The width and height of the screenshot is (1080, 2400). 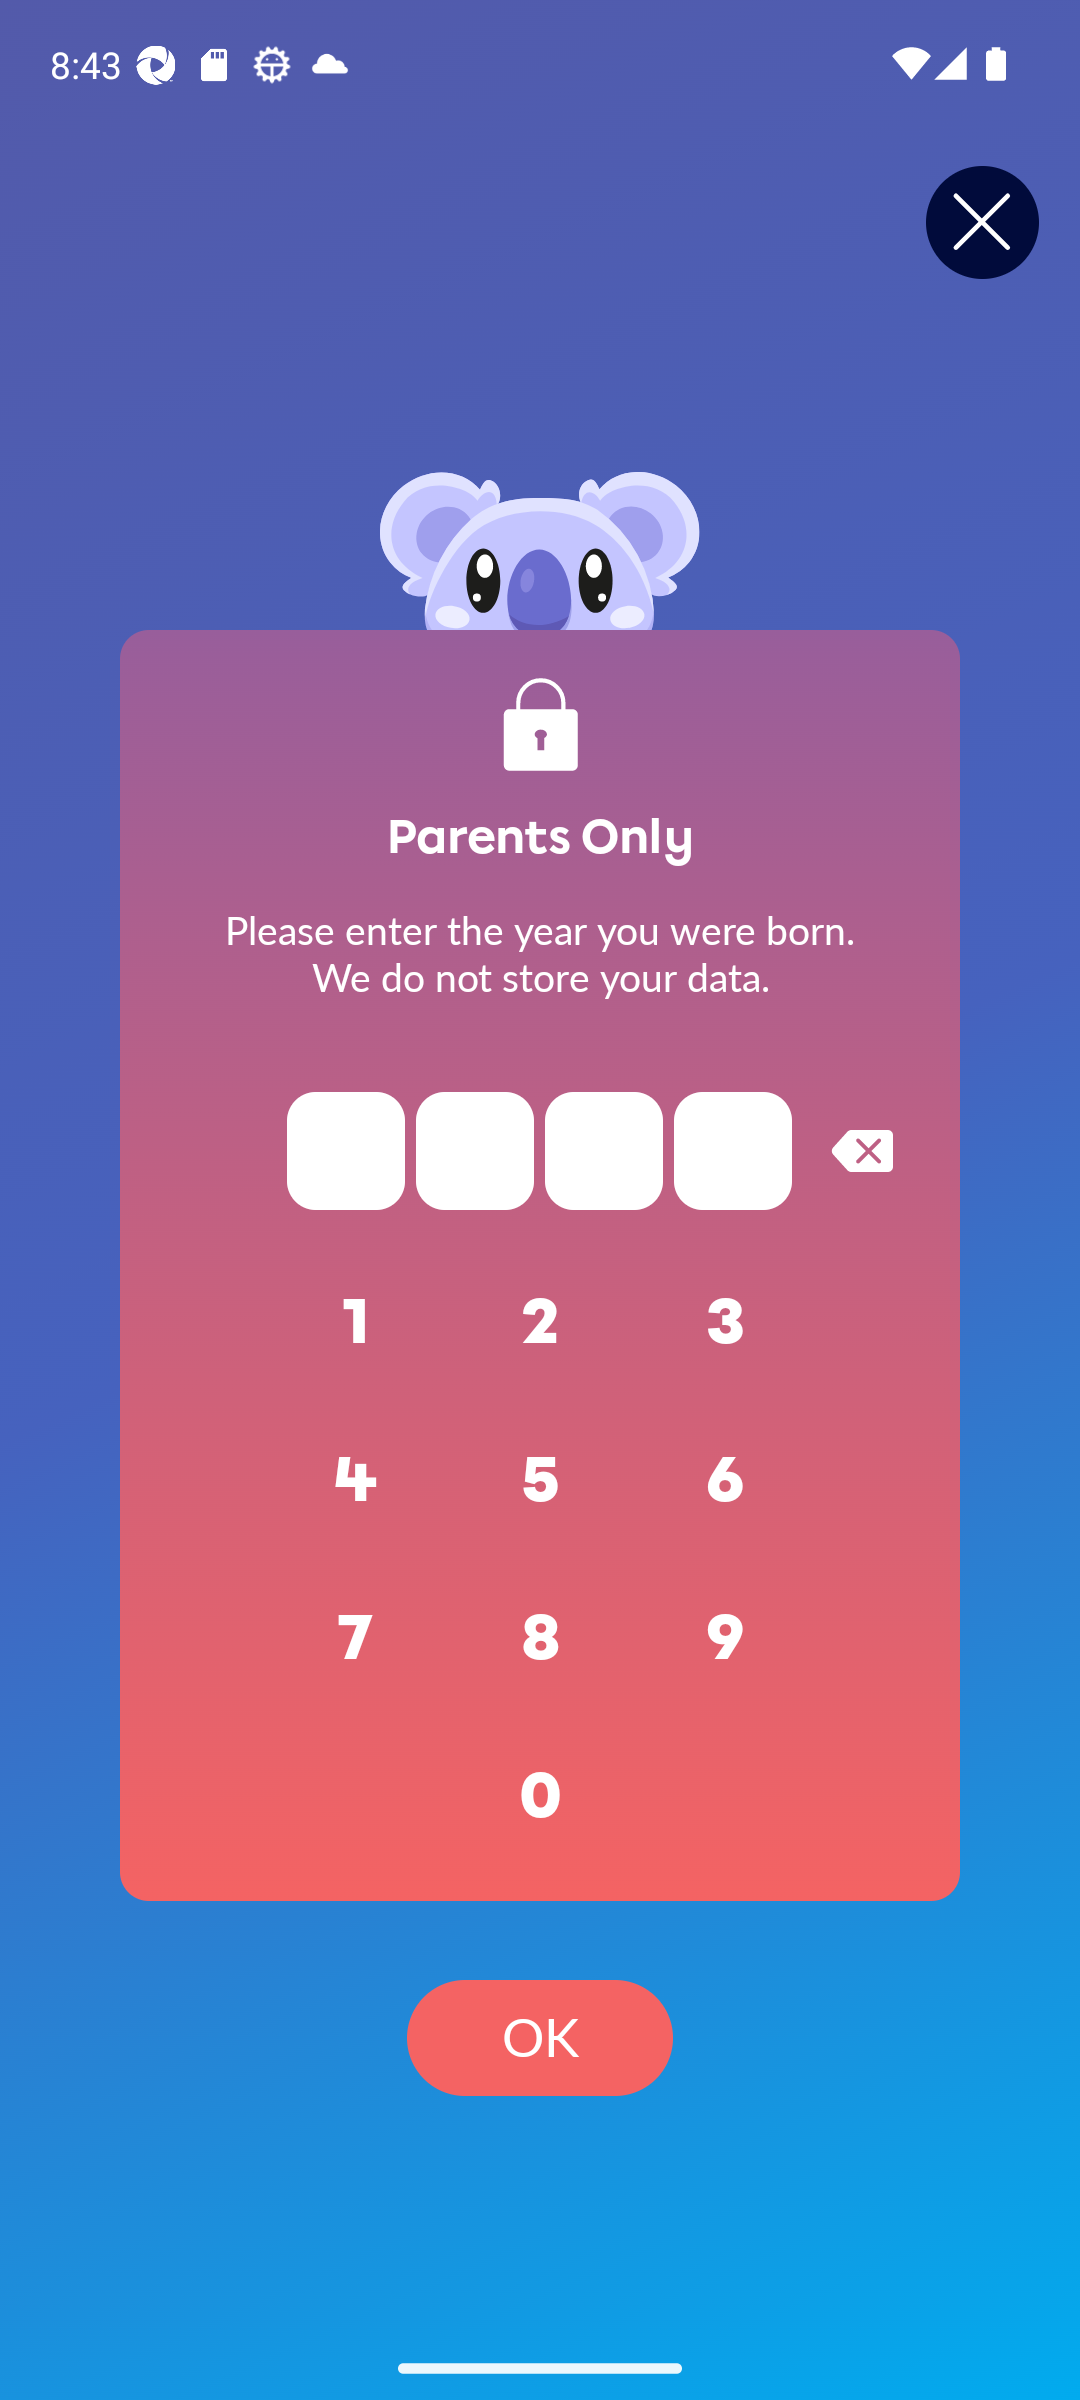 I want to click on 8, so click(x=540, y=1638).